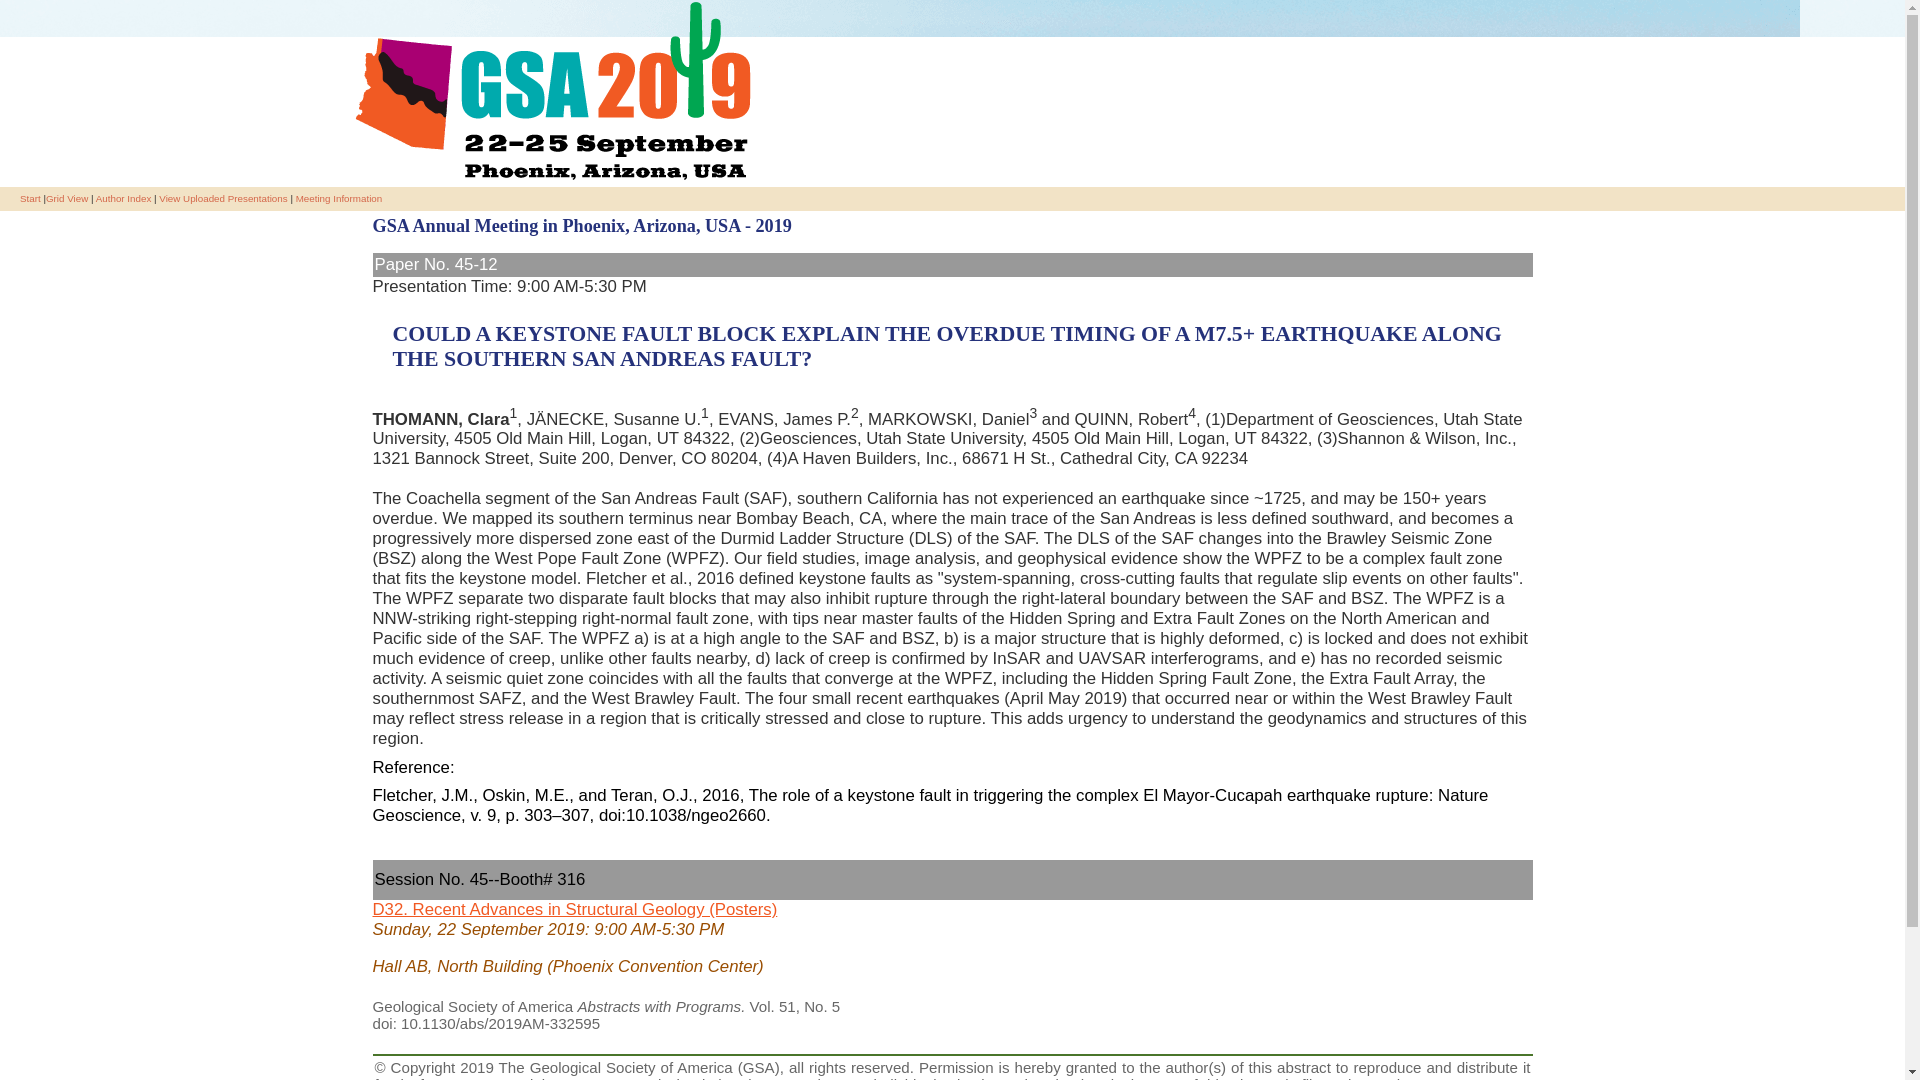 The height and width of the screenshot is (1080, 1920). Describe the element at coordinates (124, 198) in the screenshot. I see `Author Index` at that location.